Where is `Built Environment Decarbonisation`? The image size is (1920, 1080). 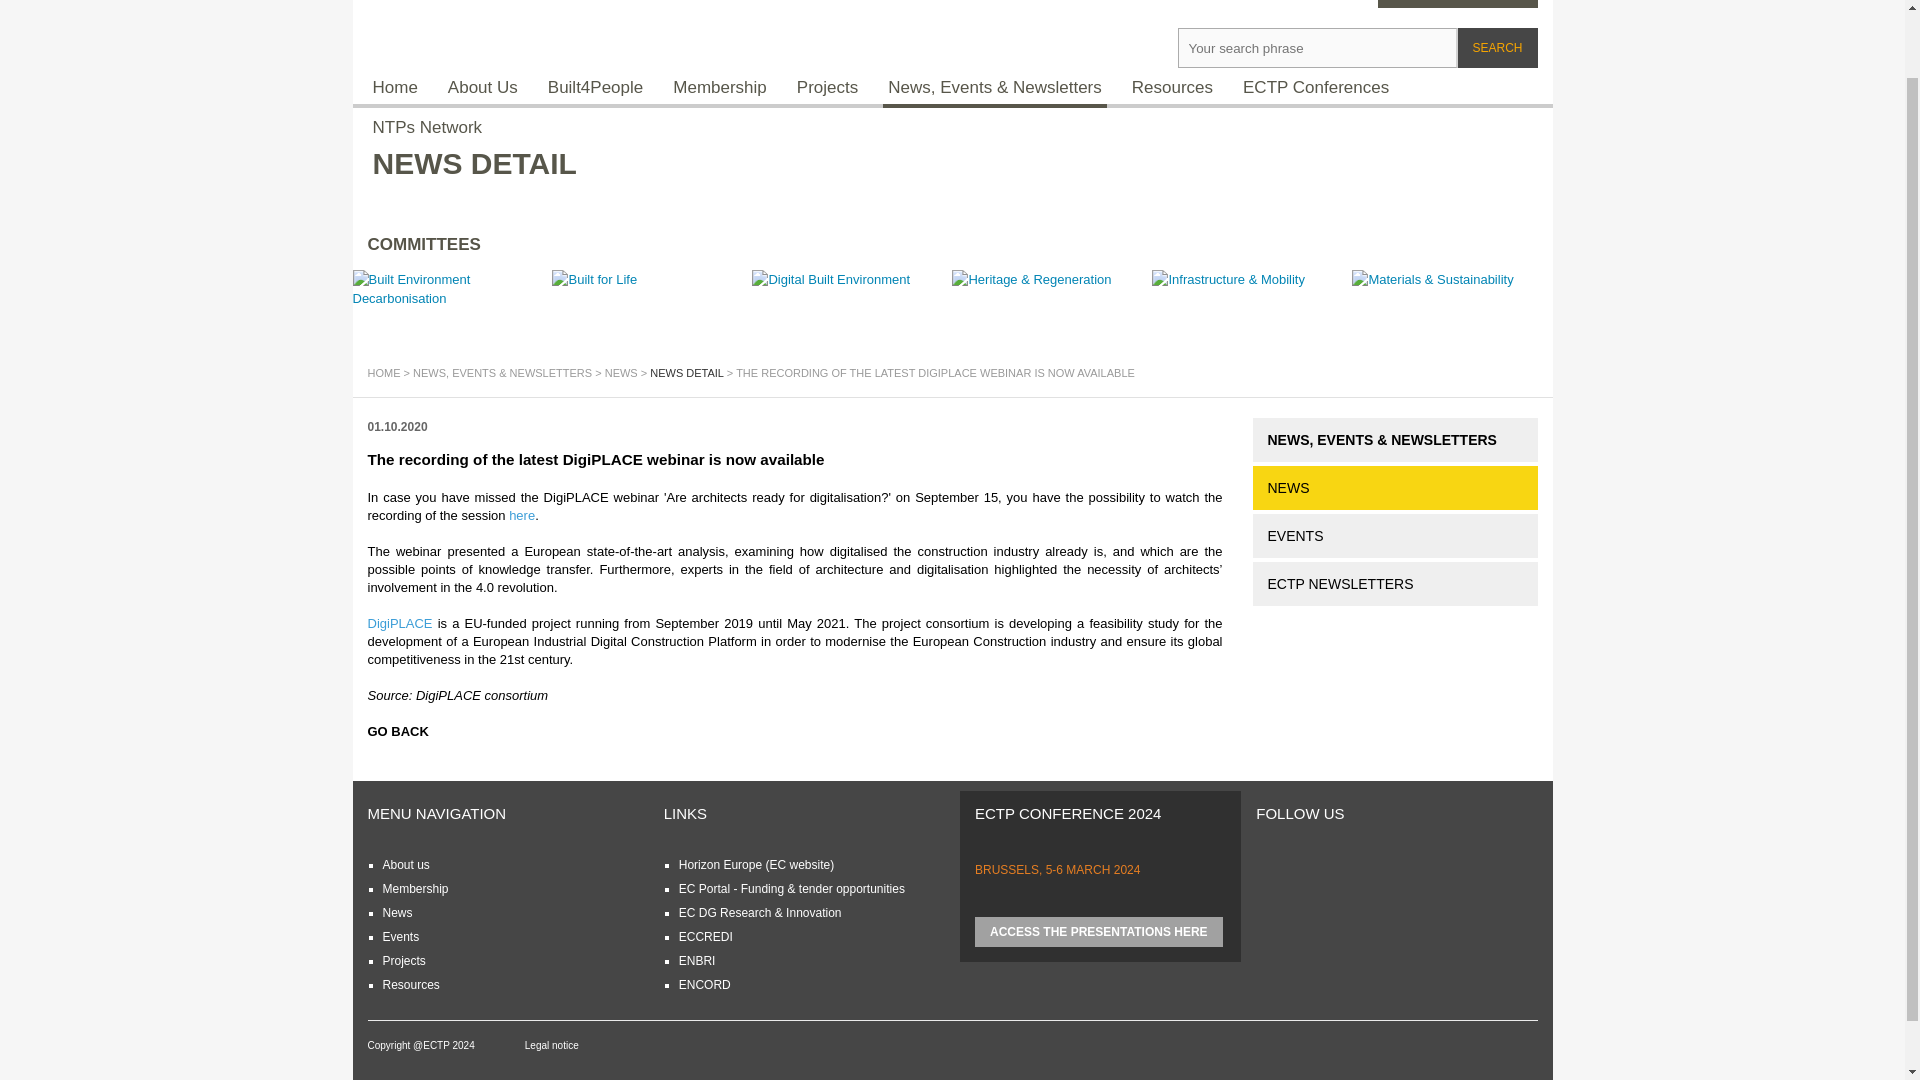 Built Environment Decarbonisation is located at coordinates (452, 294).